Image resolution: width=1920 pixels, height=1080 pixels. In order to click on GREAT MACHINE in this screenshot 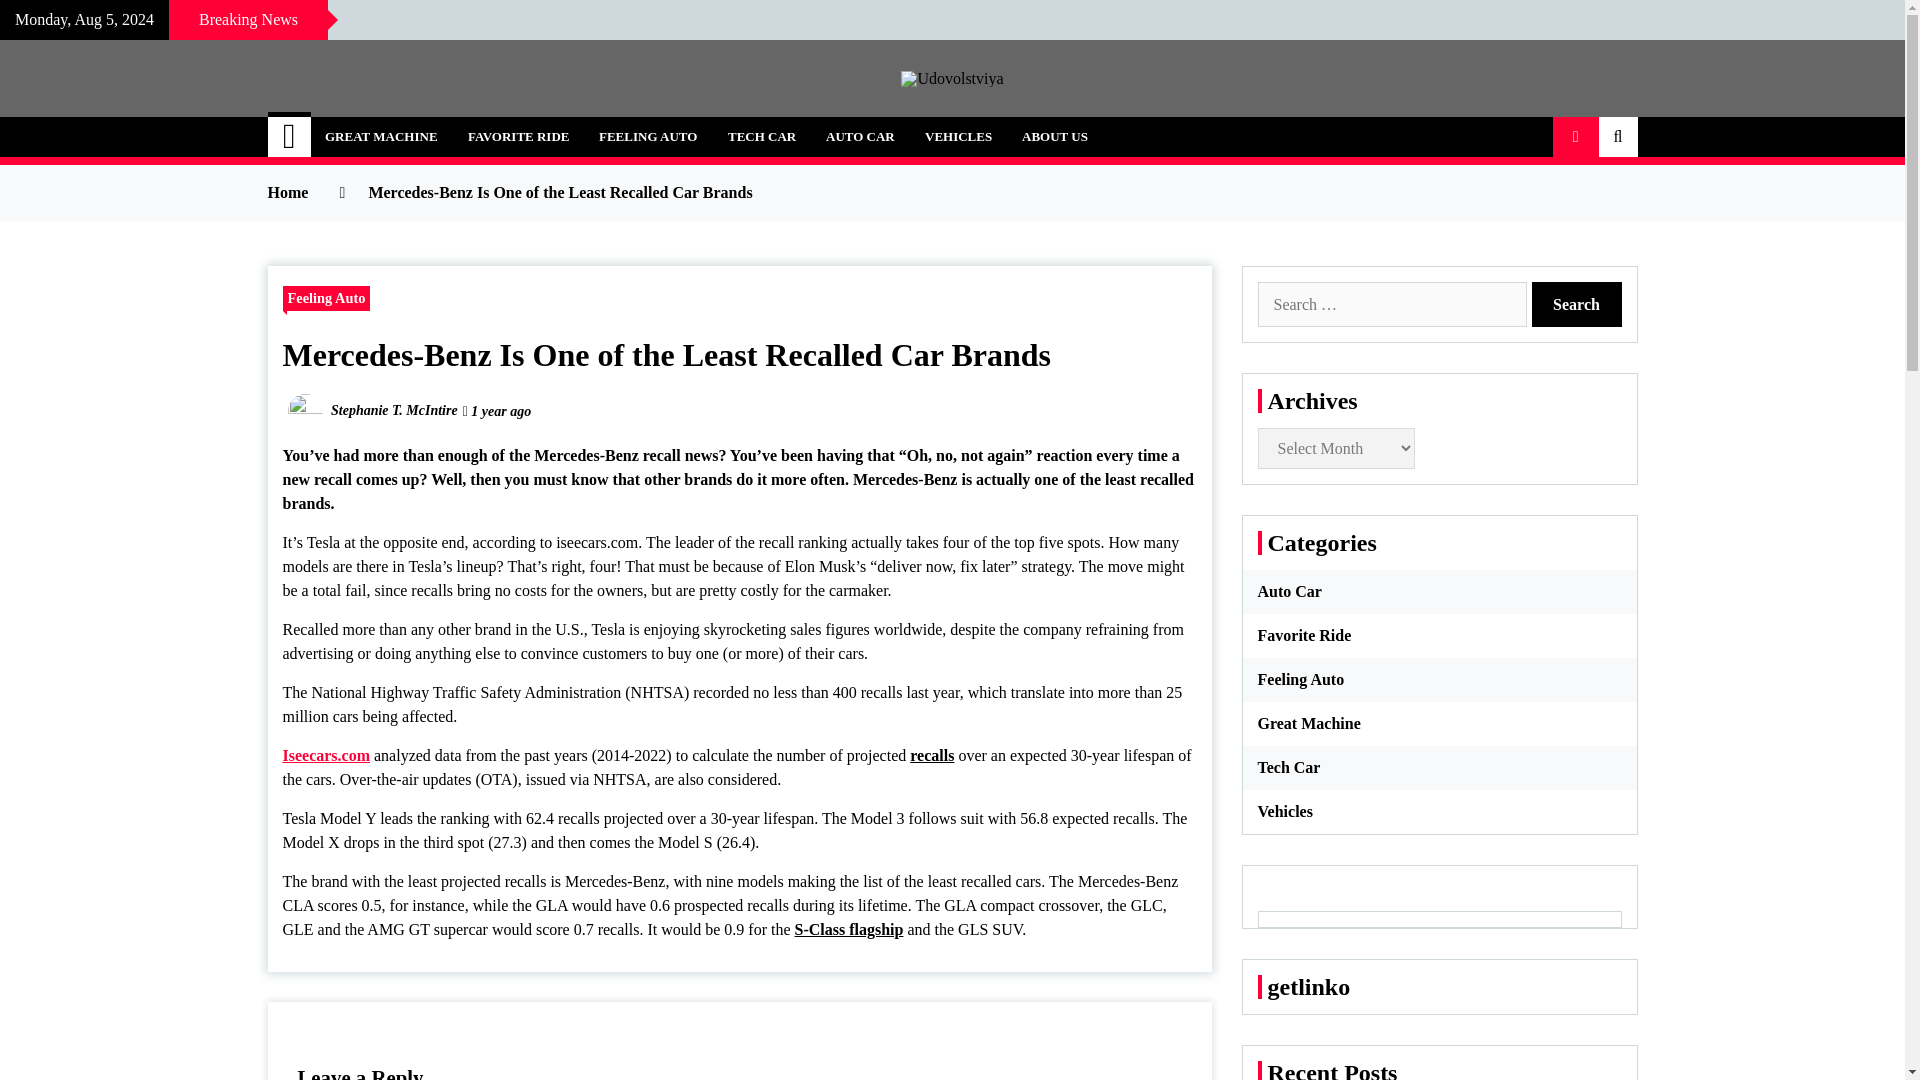, I will do `click(381, 136)`.